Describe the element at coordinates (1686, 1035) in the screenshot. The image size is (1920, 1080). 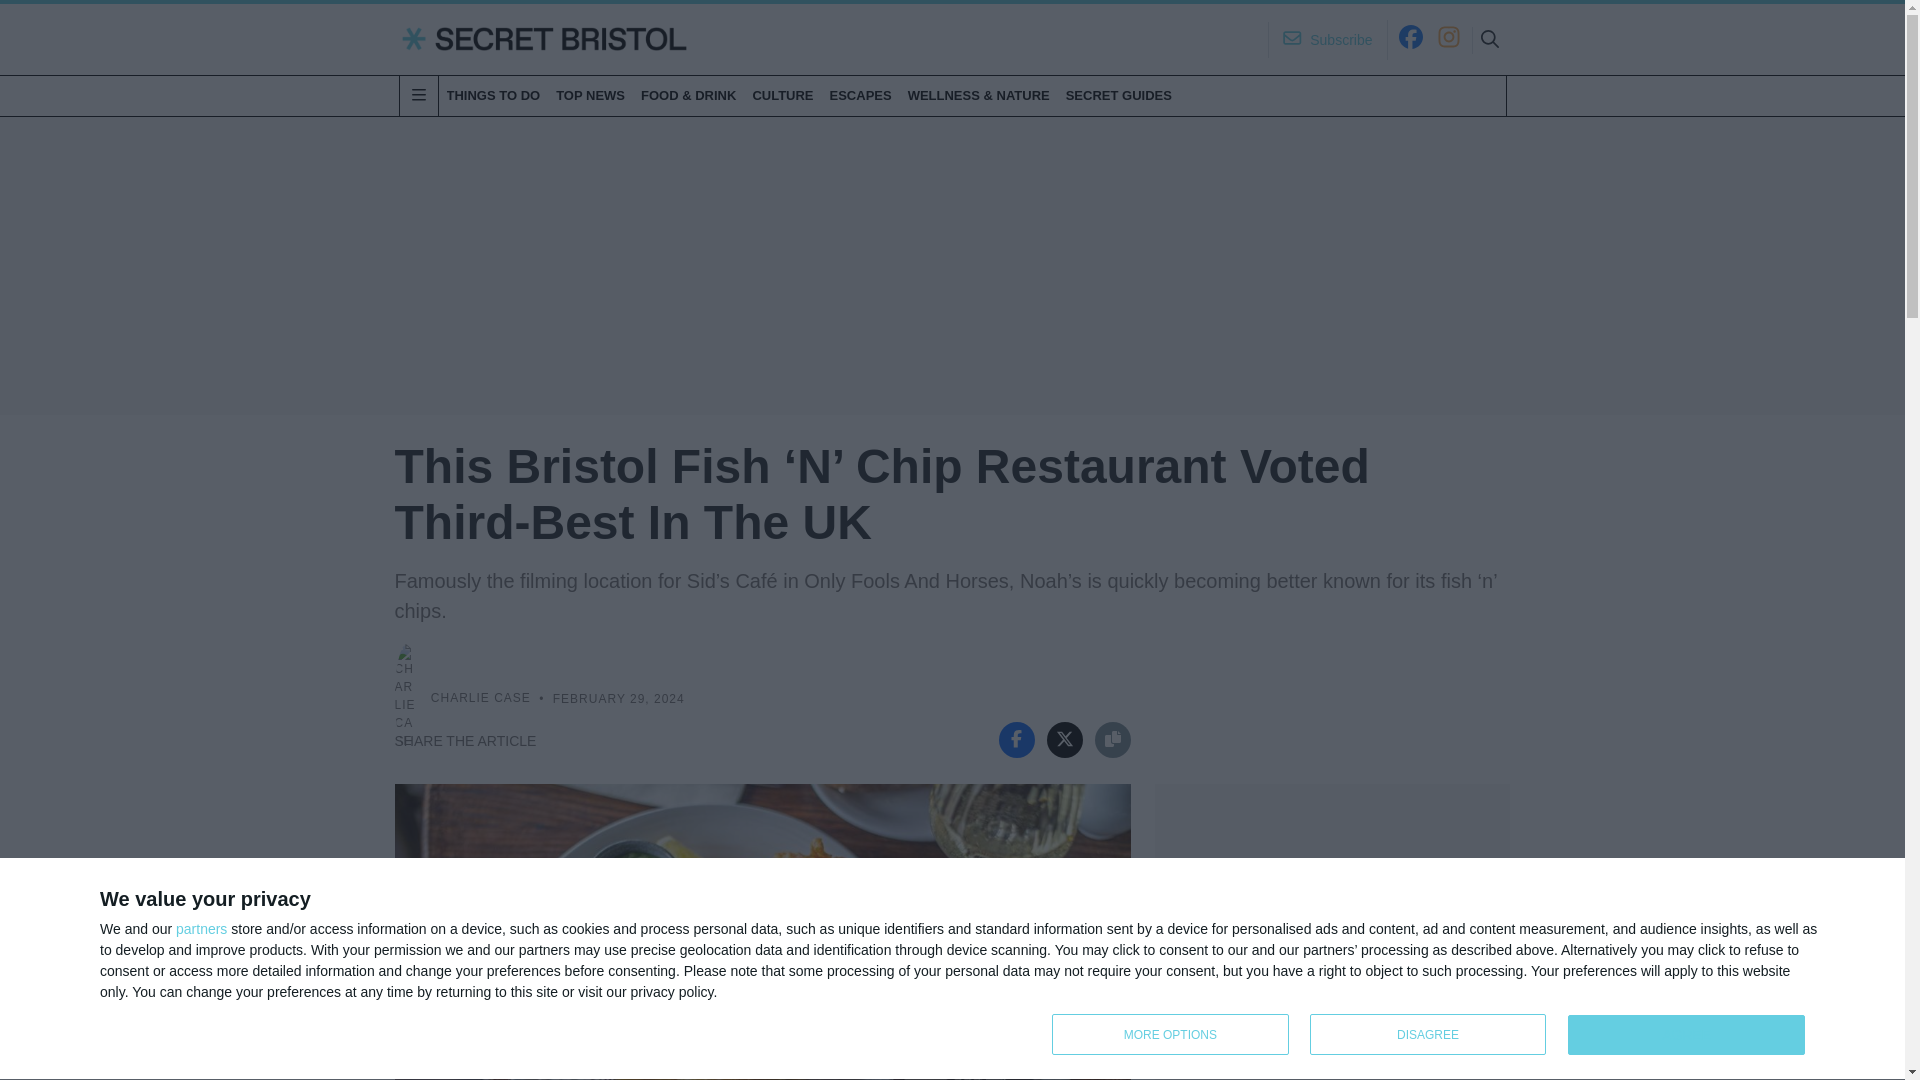
I see `partners` at that location.